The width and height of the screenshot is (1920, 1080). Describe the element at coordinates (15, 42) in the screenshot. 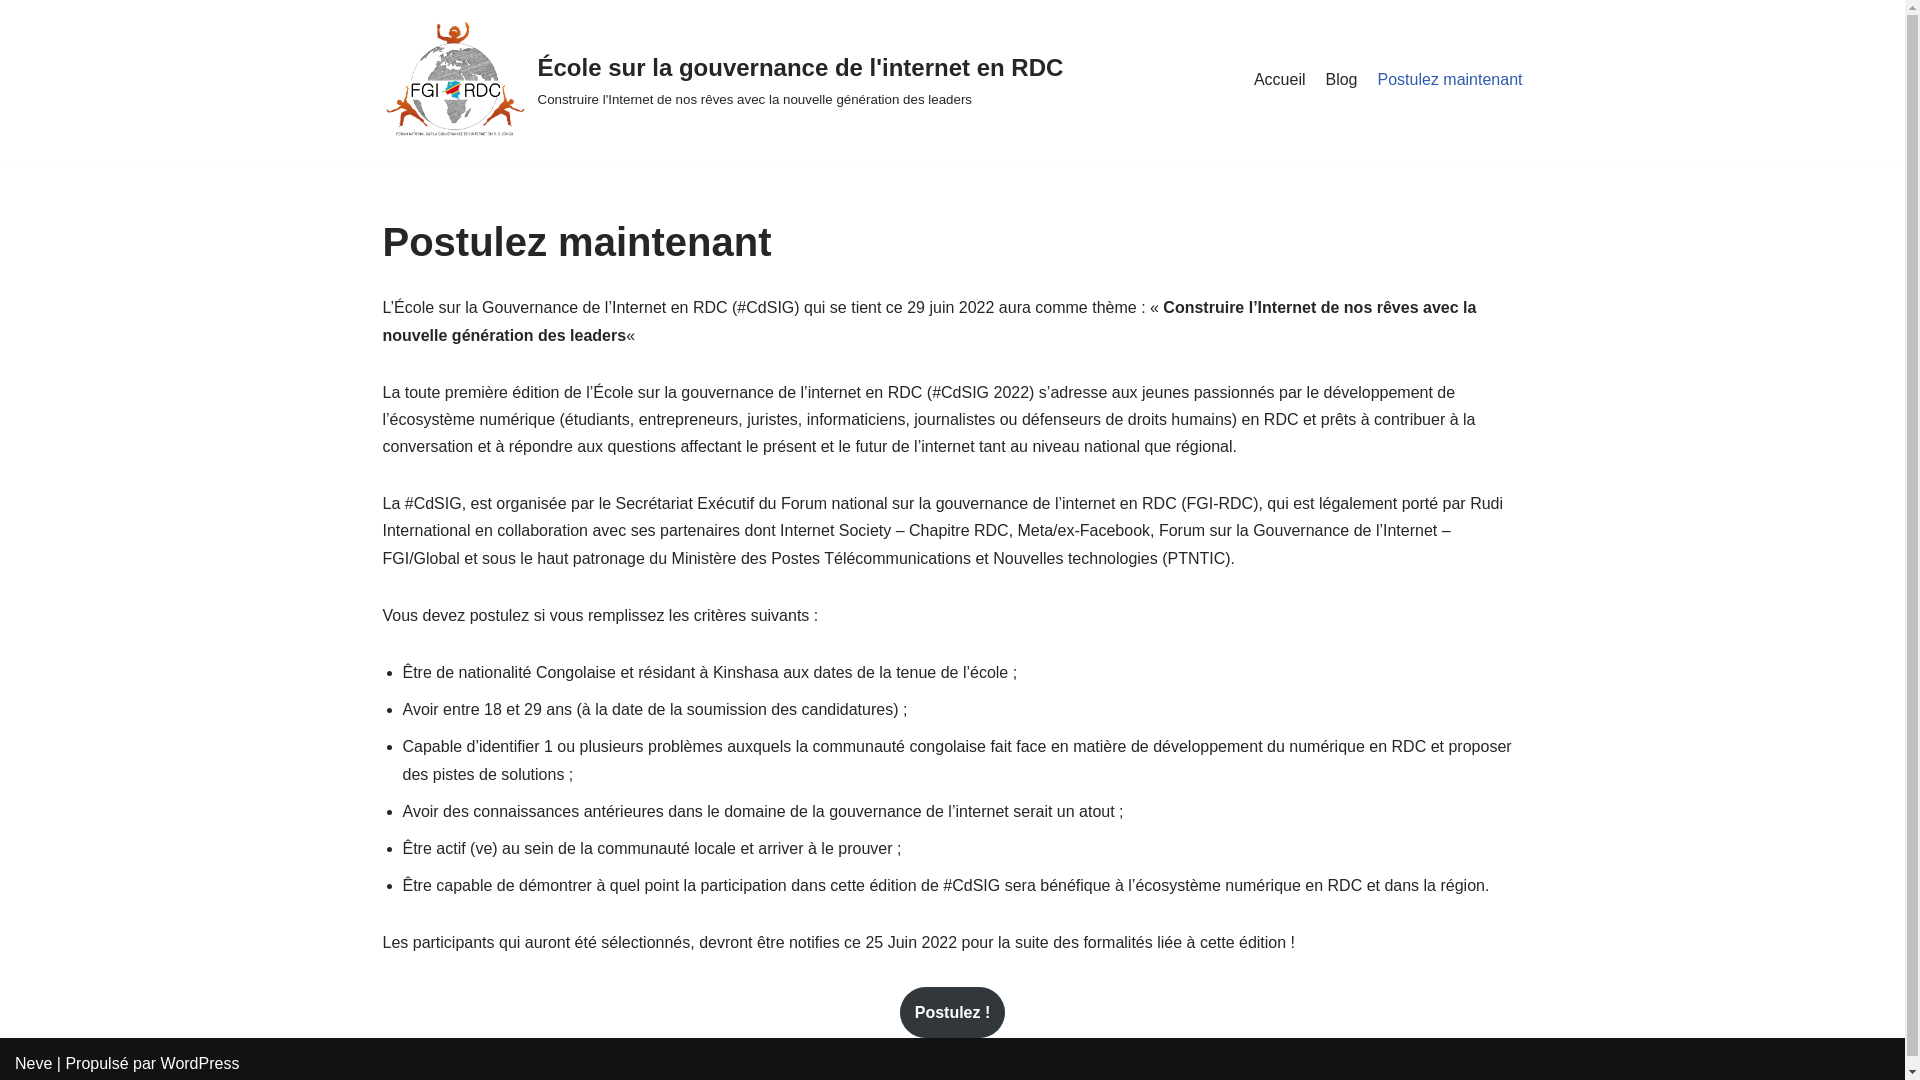

I see `Aller au contenu` at that location.